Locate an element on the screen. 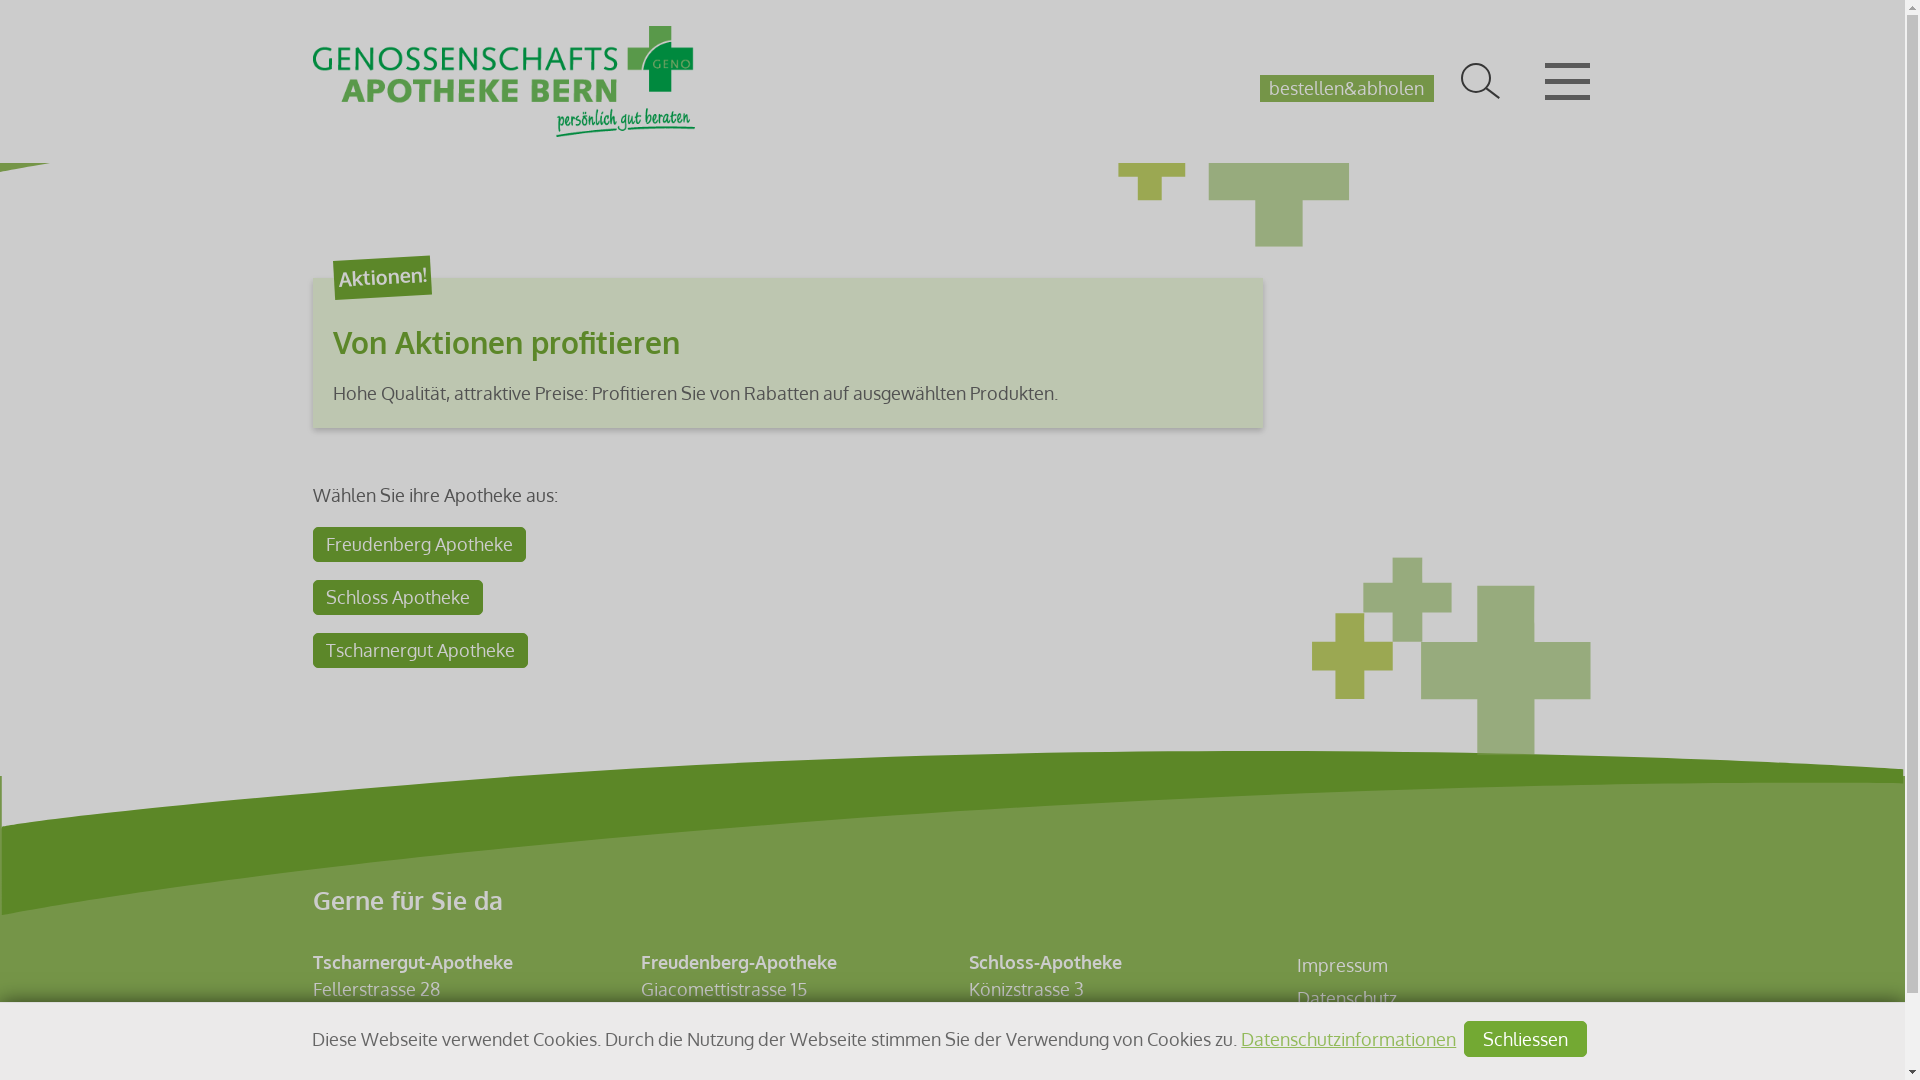 The height and width of the screenshot is (1080, 1920). Zur Startseite is located at coordinates (504, 82).